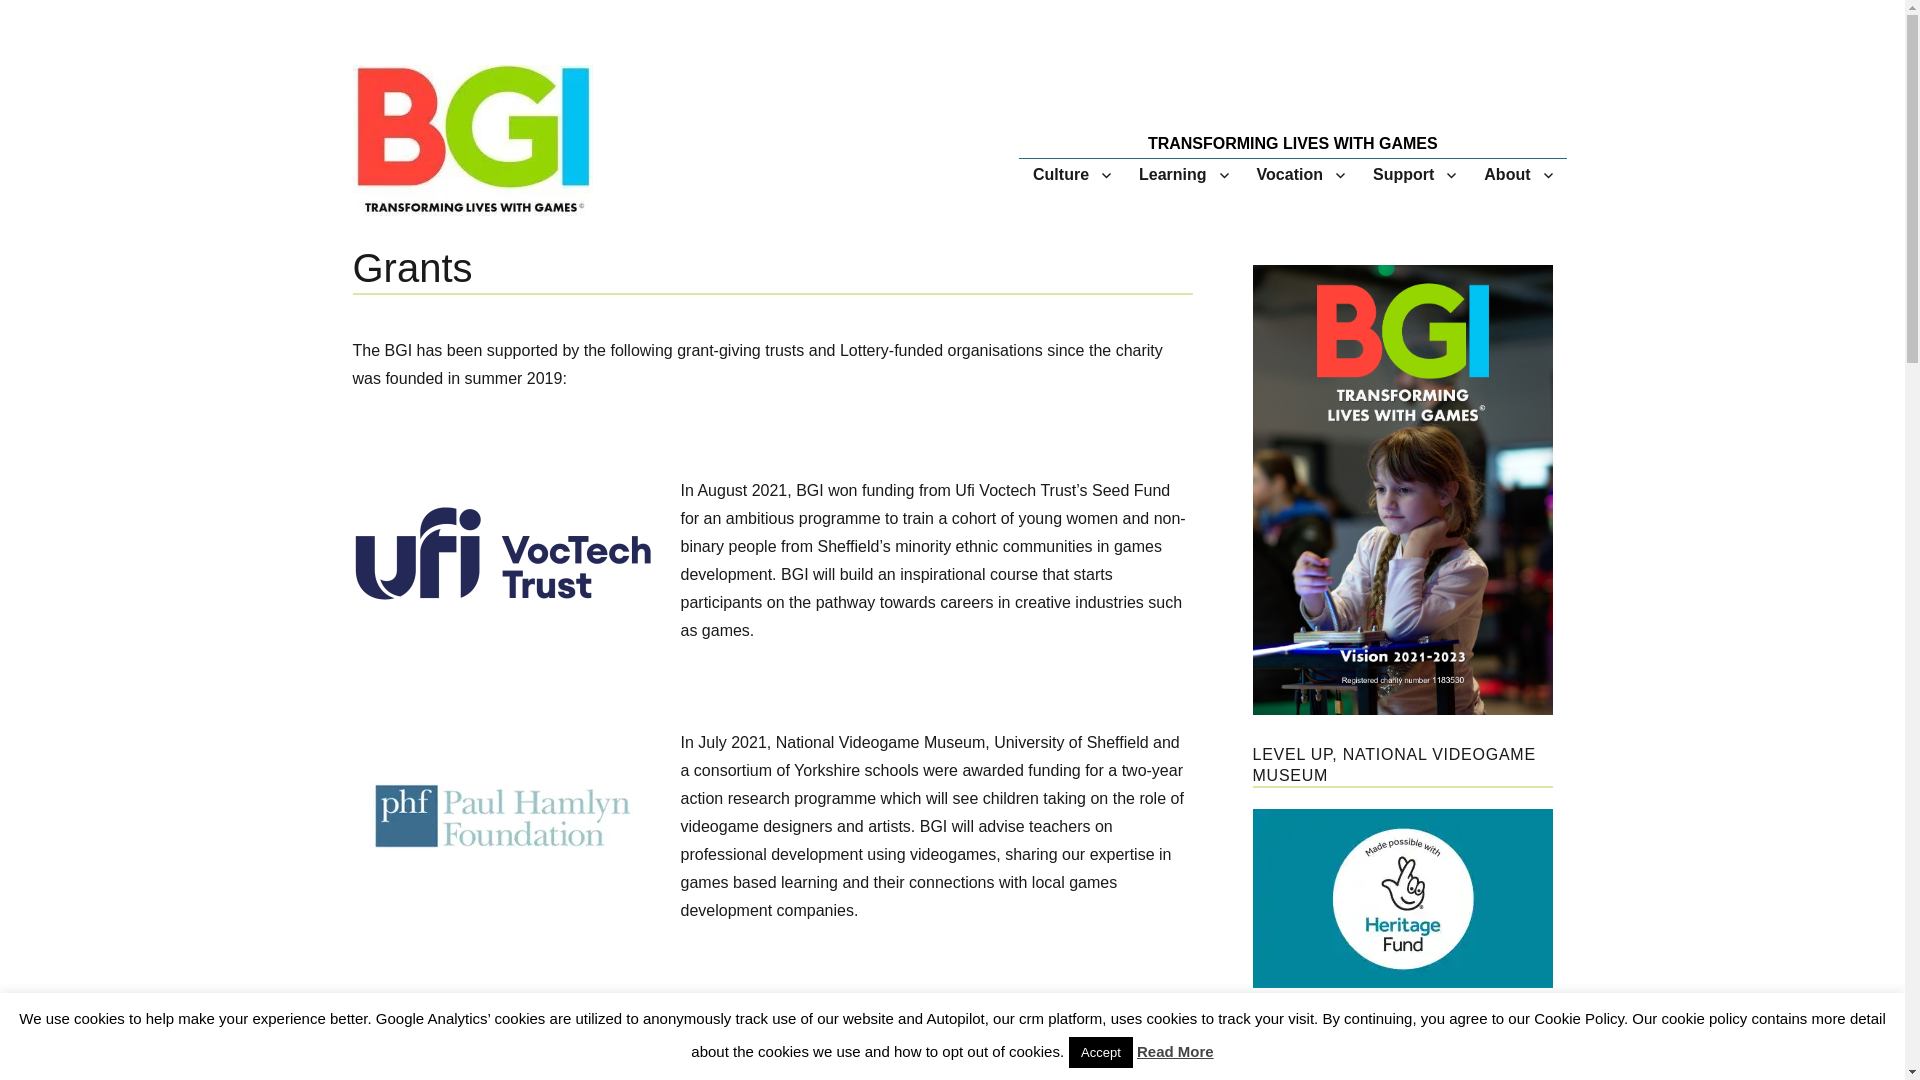  I want to click on The BGI, so click(494, 280).